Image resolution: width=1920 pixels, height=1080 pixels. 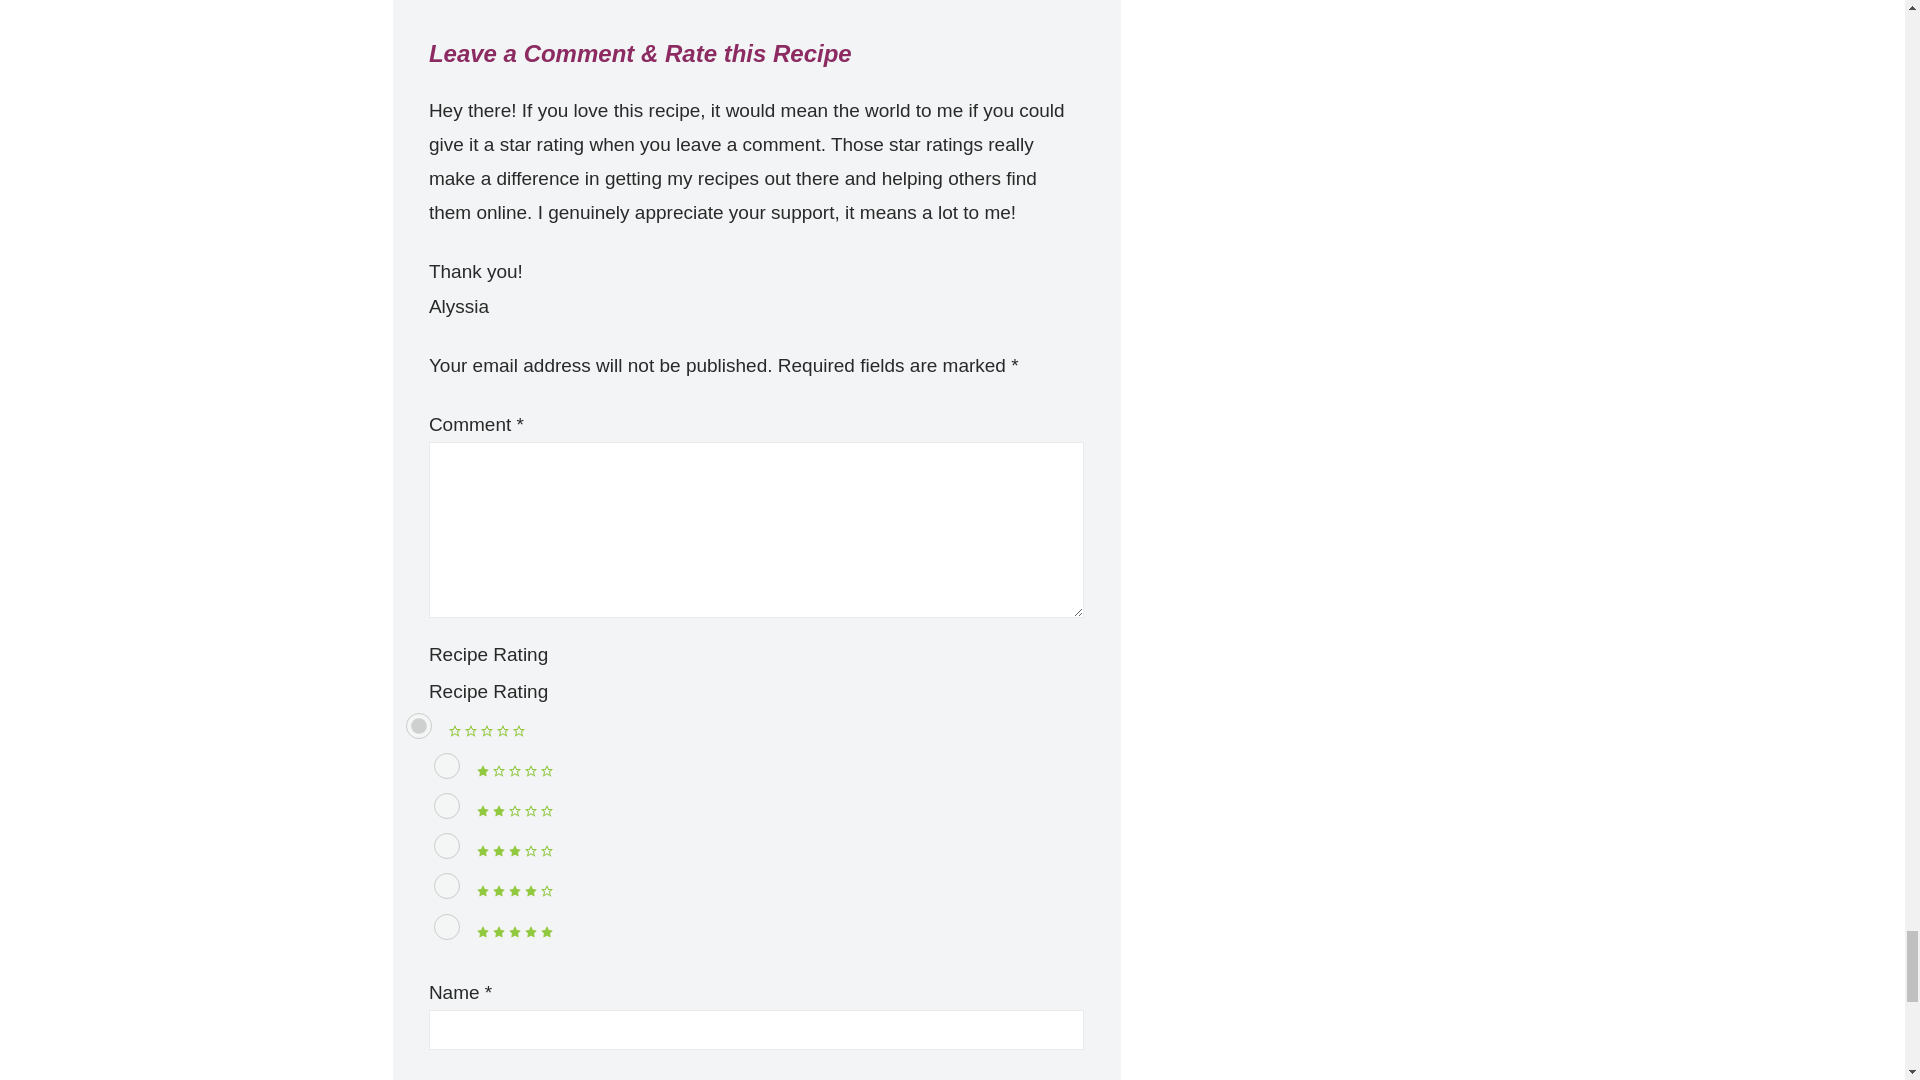 I want to click on 2, so click(x=446, y=805).